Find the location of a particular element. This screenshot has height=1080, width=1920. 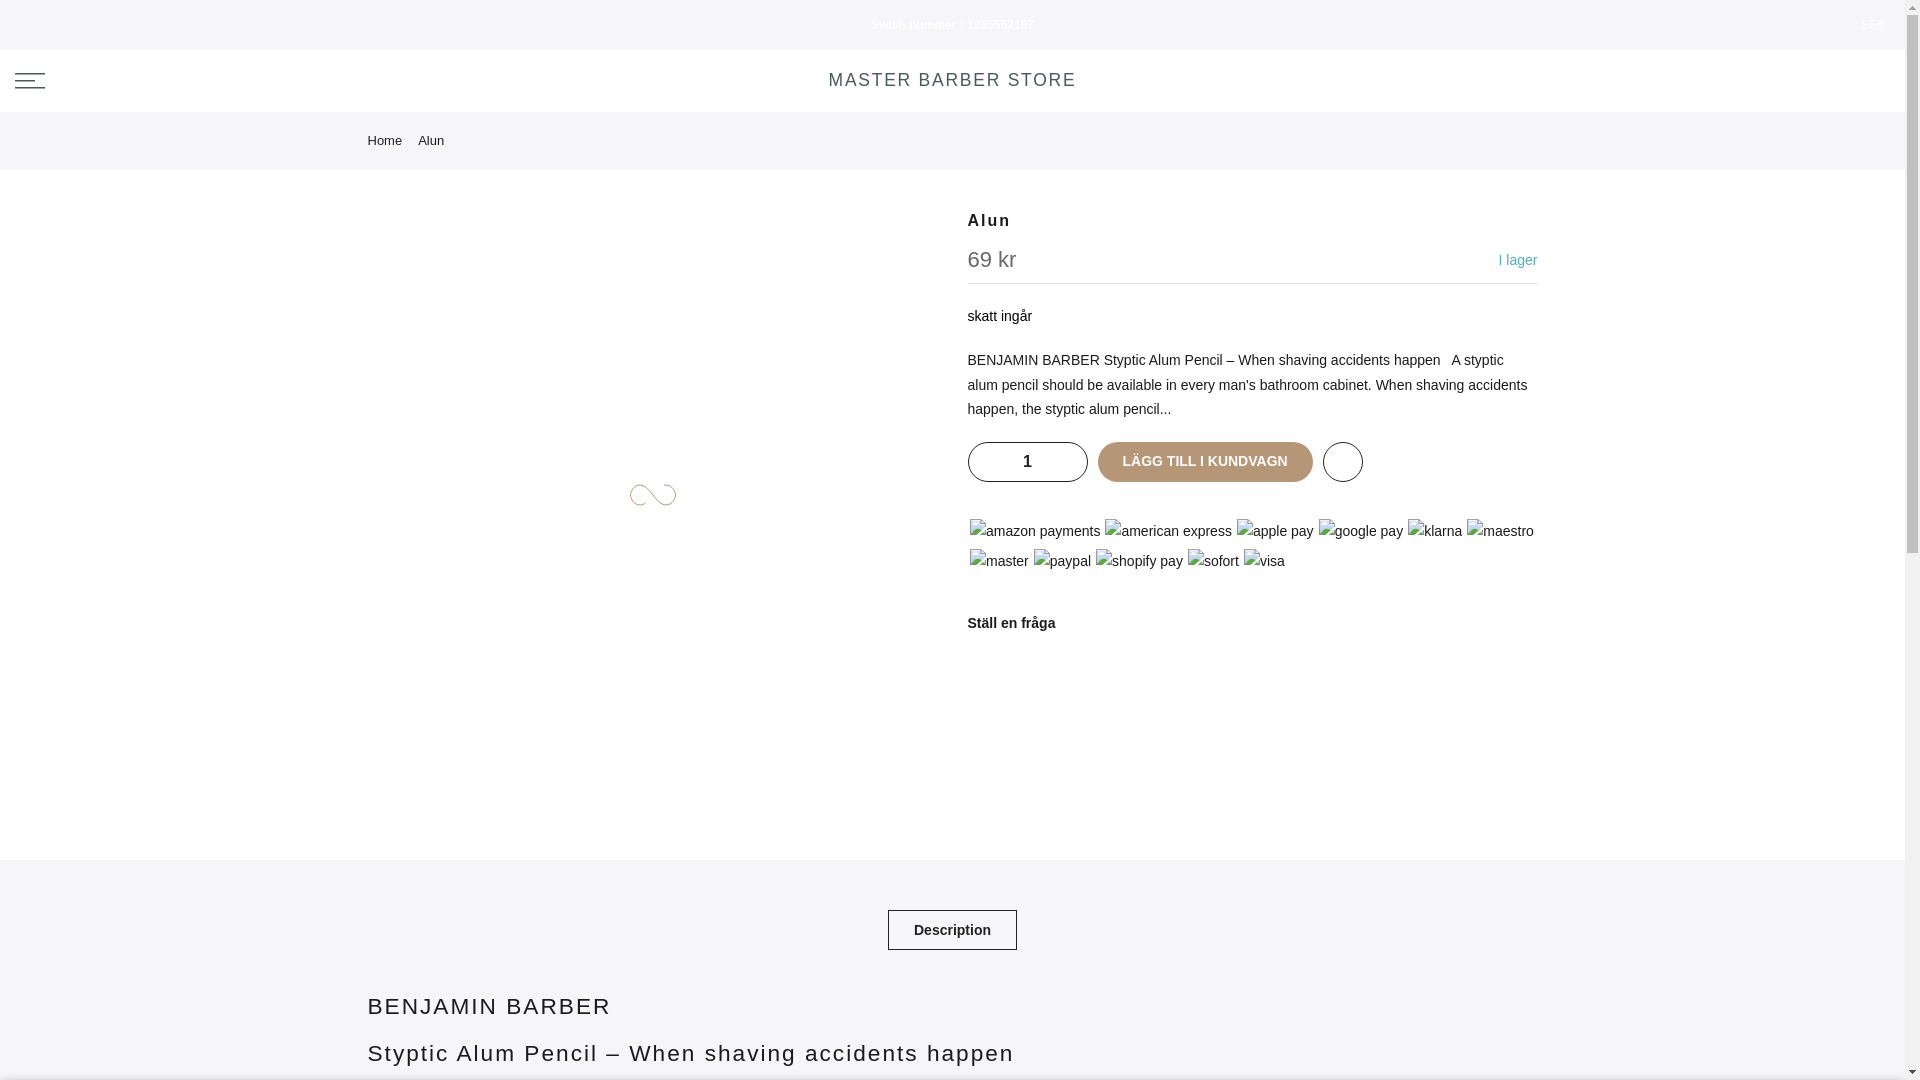

Home is located at coordinates (386, 140).